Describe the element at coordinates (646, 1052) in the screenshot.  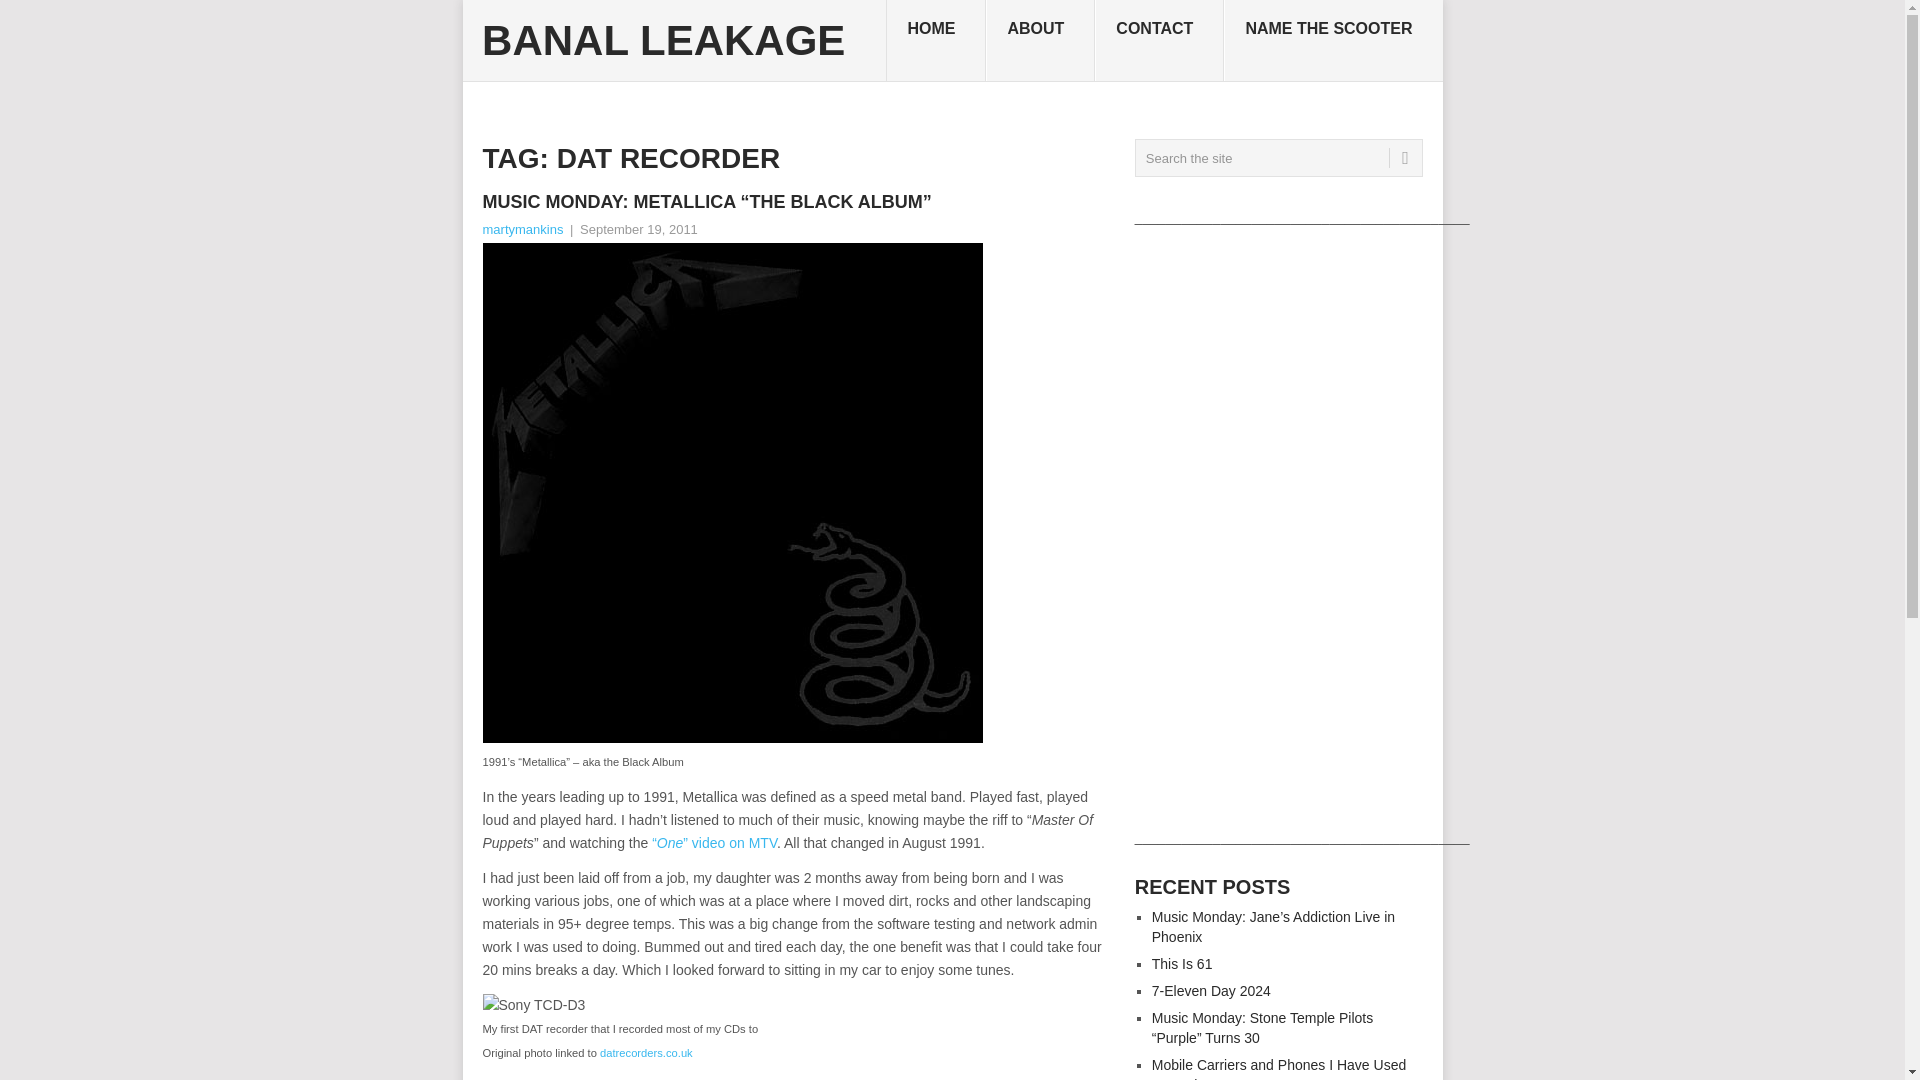
I see `datrecorders.co.uk` at that location.